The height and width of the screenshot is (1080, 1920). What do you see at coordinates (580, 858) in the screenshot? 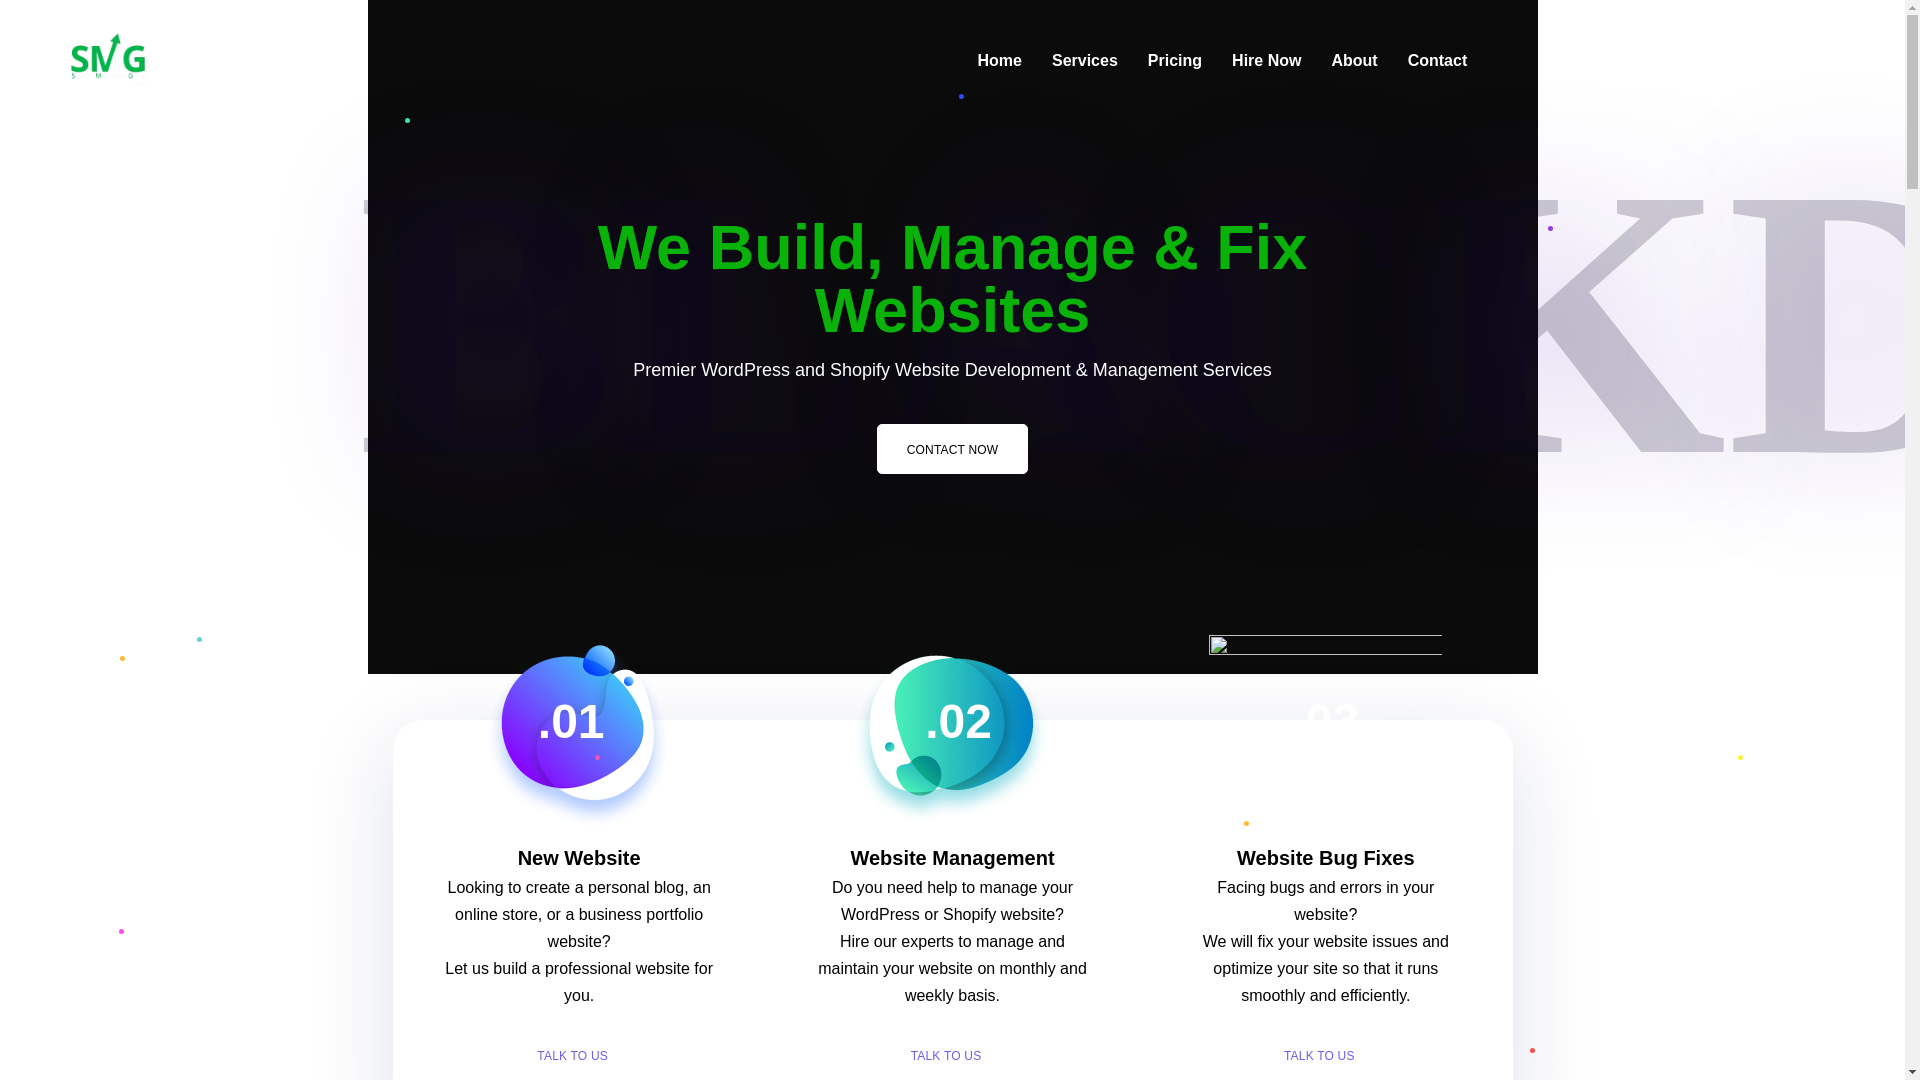
I see `New Website` at bounding box center [580, 858].